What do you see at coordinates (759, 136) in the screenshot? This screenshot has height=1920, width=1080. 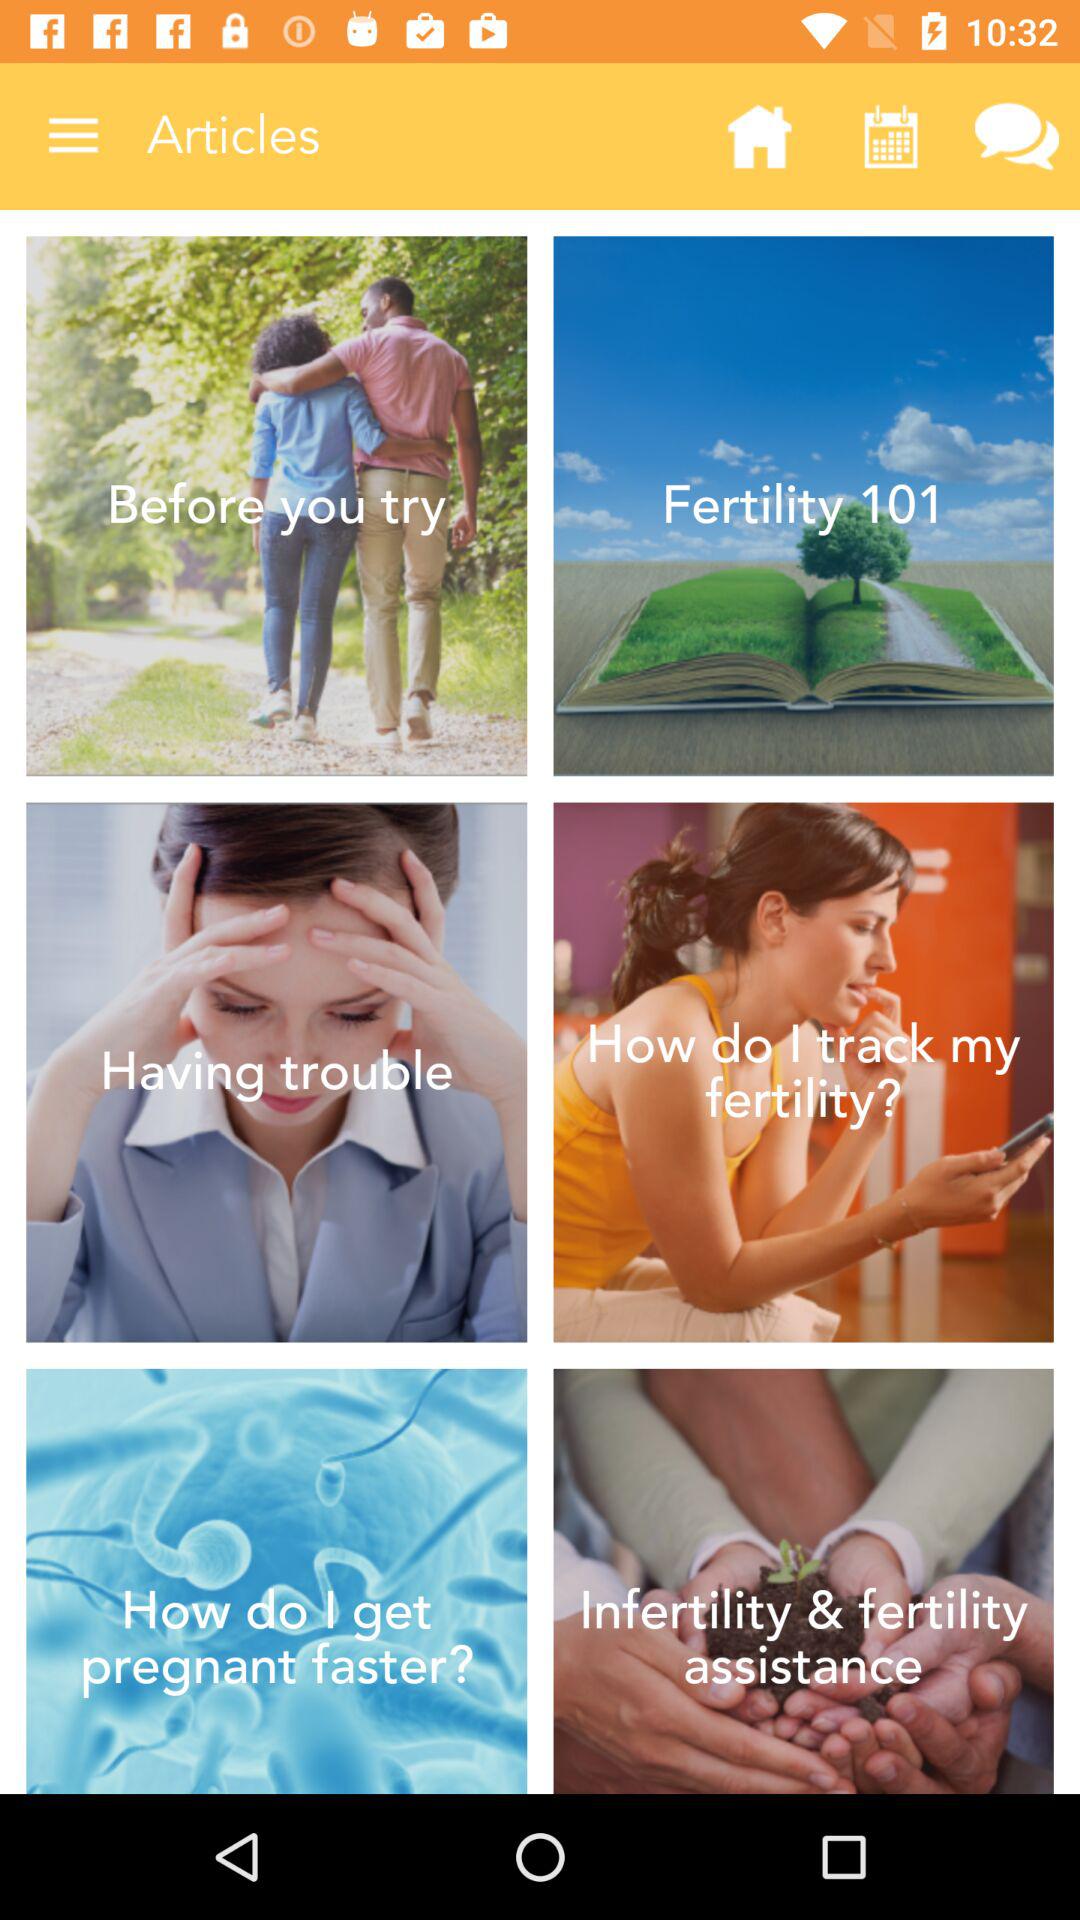 I see `launch the icon next to the articles item` at bounding box center [759, 136].